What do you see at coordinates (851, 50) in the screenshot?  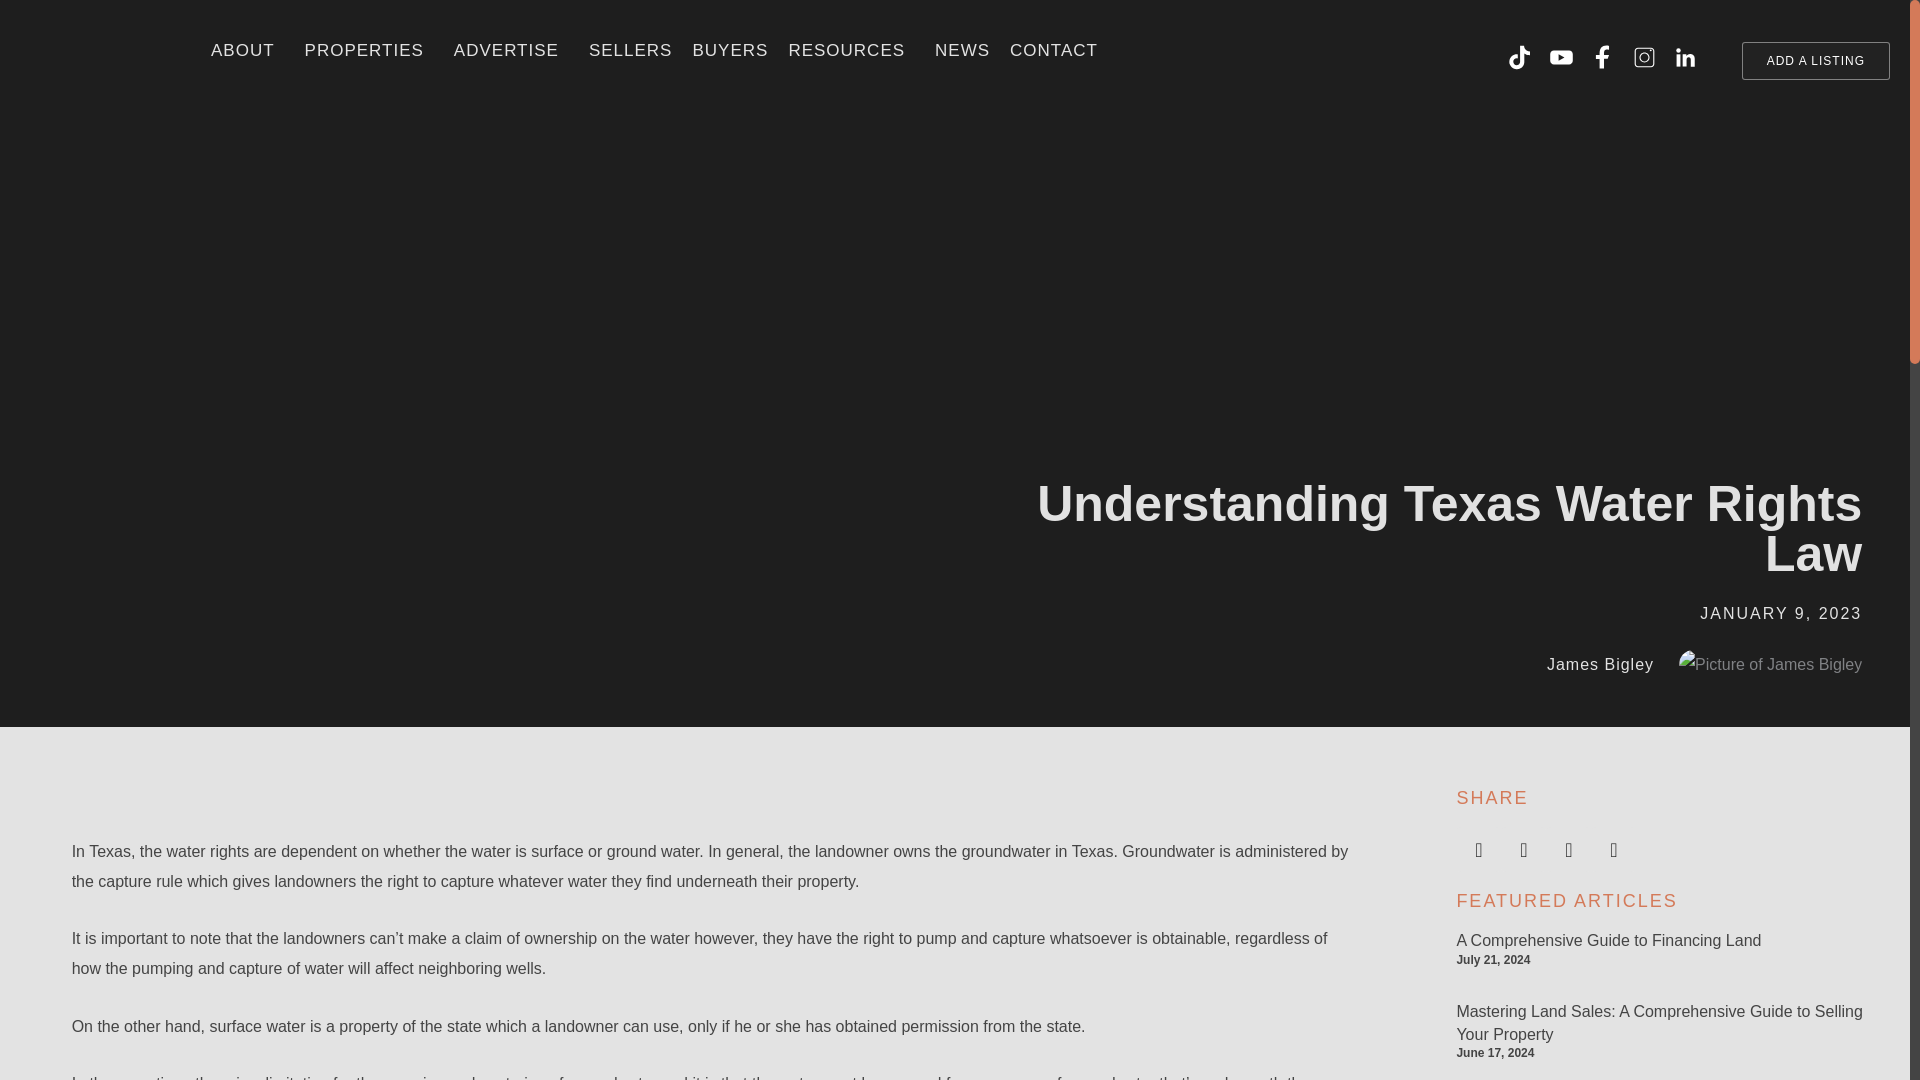 I see `RESOURCES` at bounding box center [851, 50].